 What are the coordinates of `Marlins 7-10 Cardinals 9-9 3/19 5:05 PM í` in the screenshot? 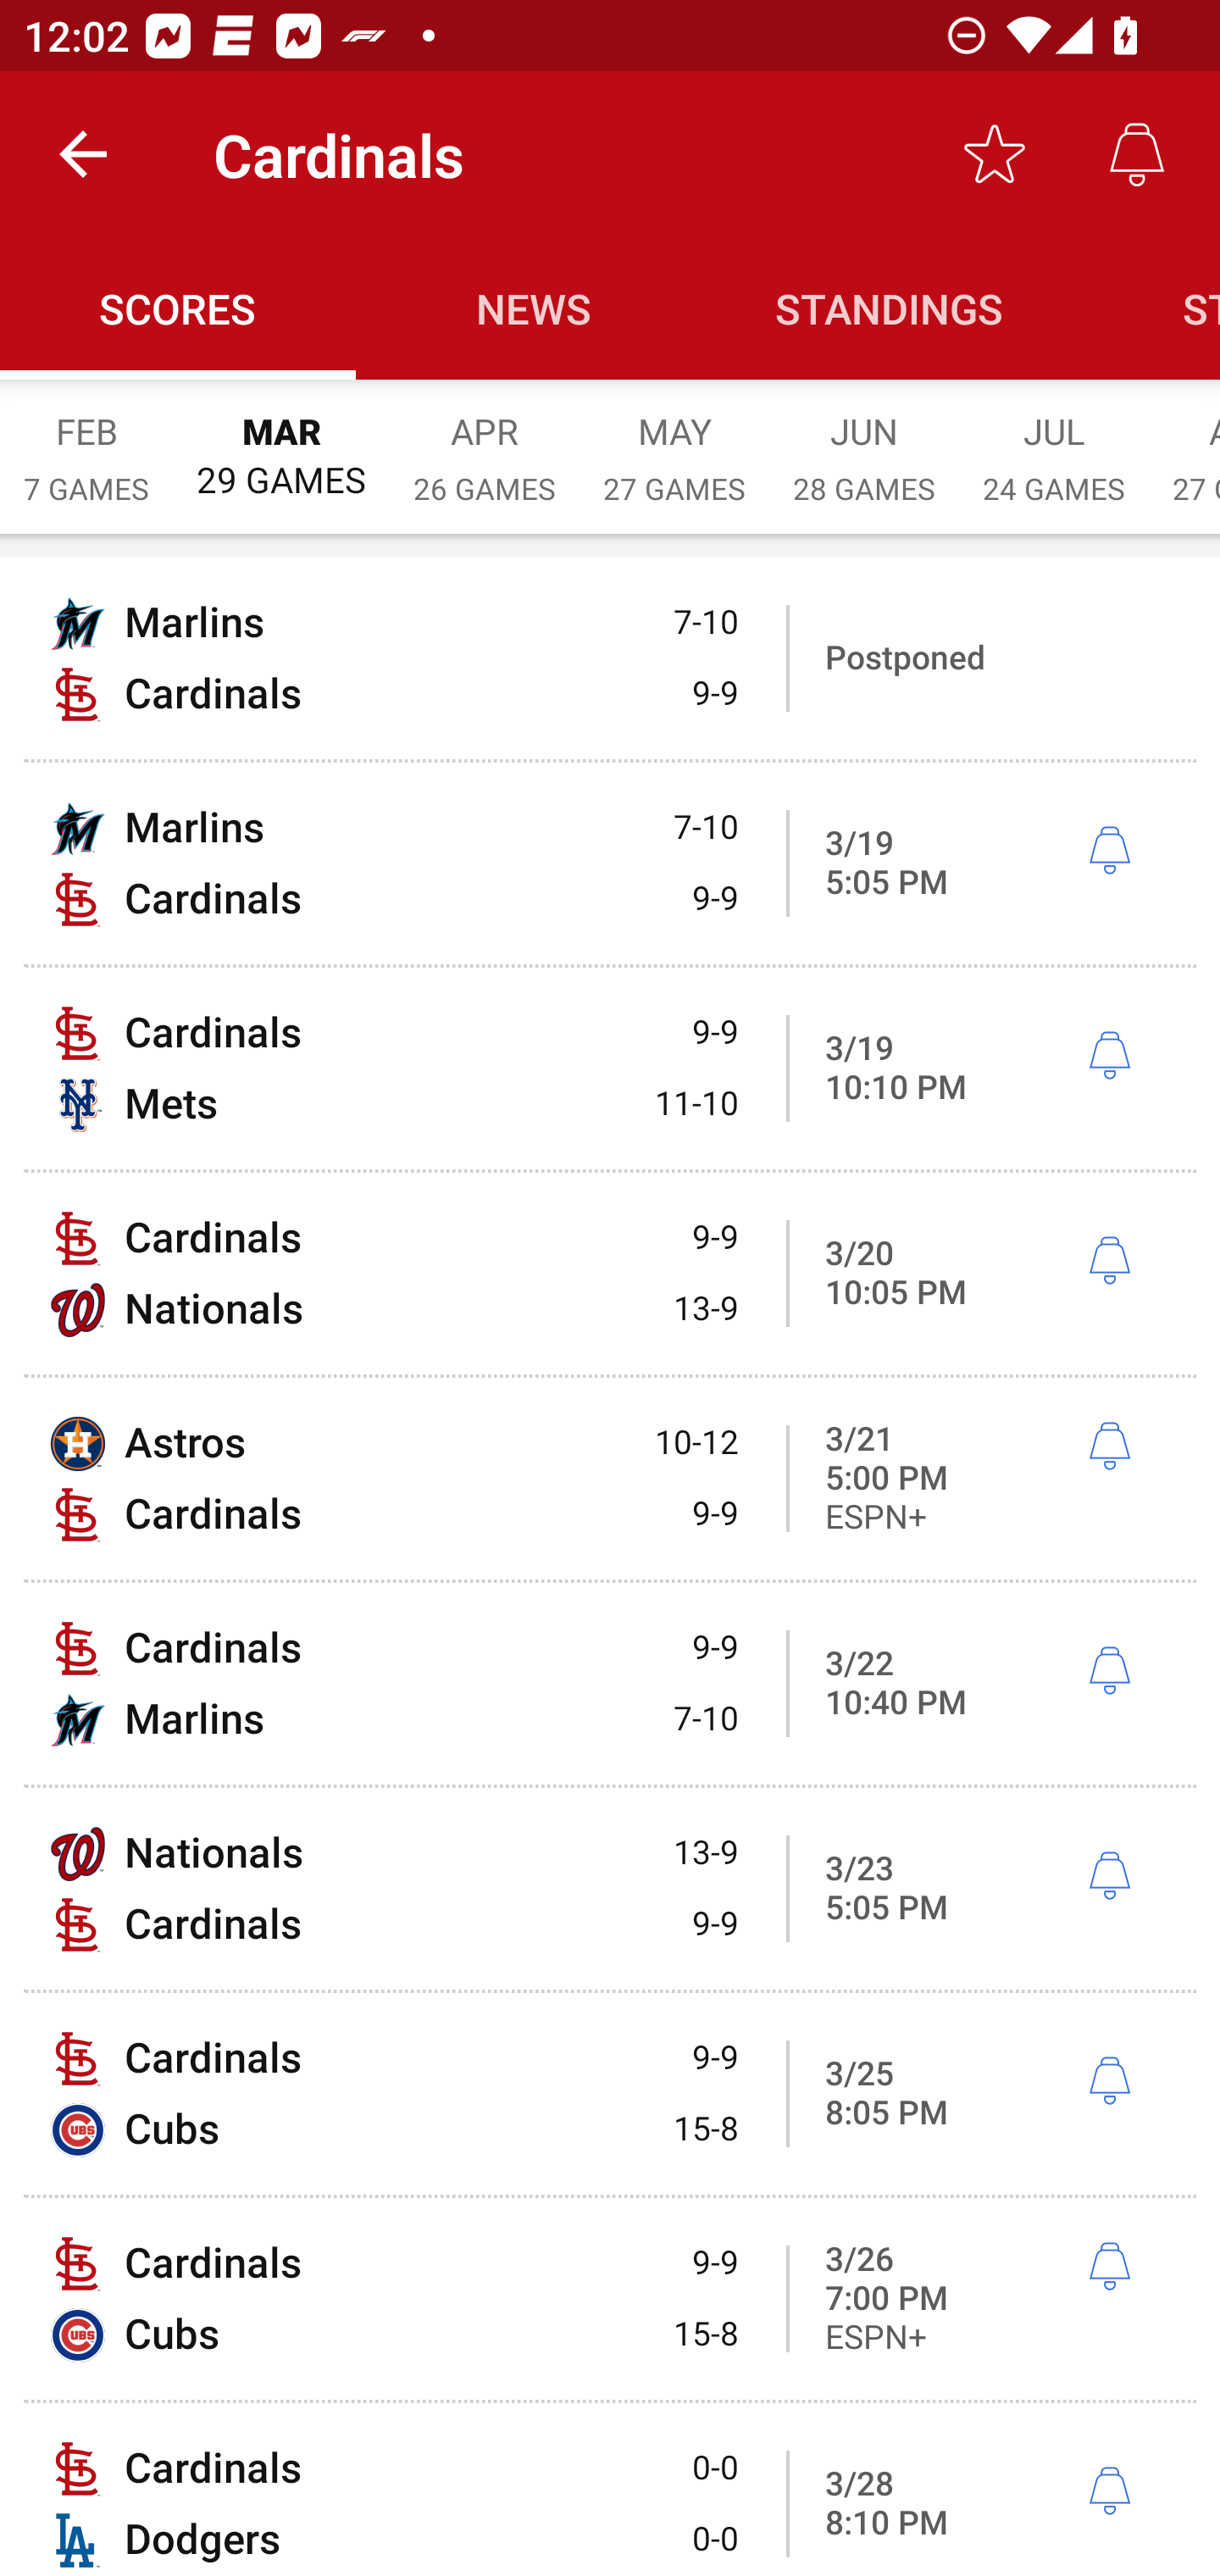 It's located at (610, 863).